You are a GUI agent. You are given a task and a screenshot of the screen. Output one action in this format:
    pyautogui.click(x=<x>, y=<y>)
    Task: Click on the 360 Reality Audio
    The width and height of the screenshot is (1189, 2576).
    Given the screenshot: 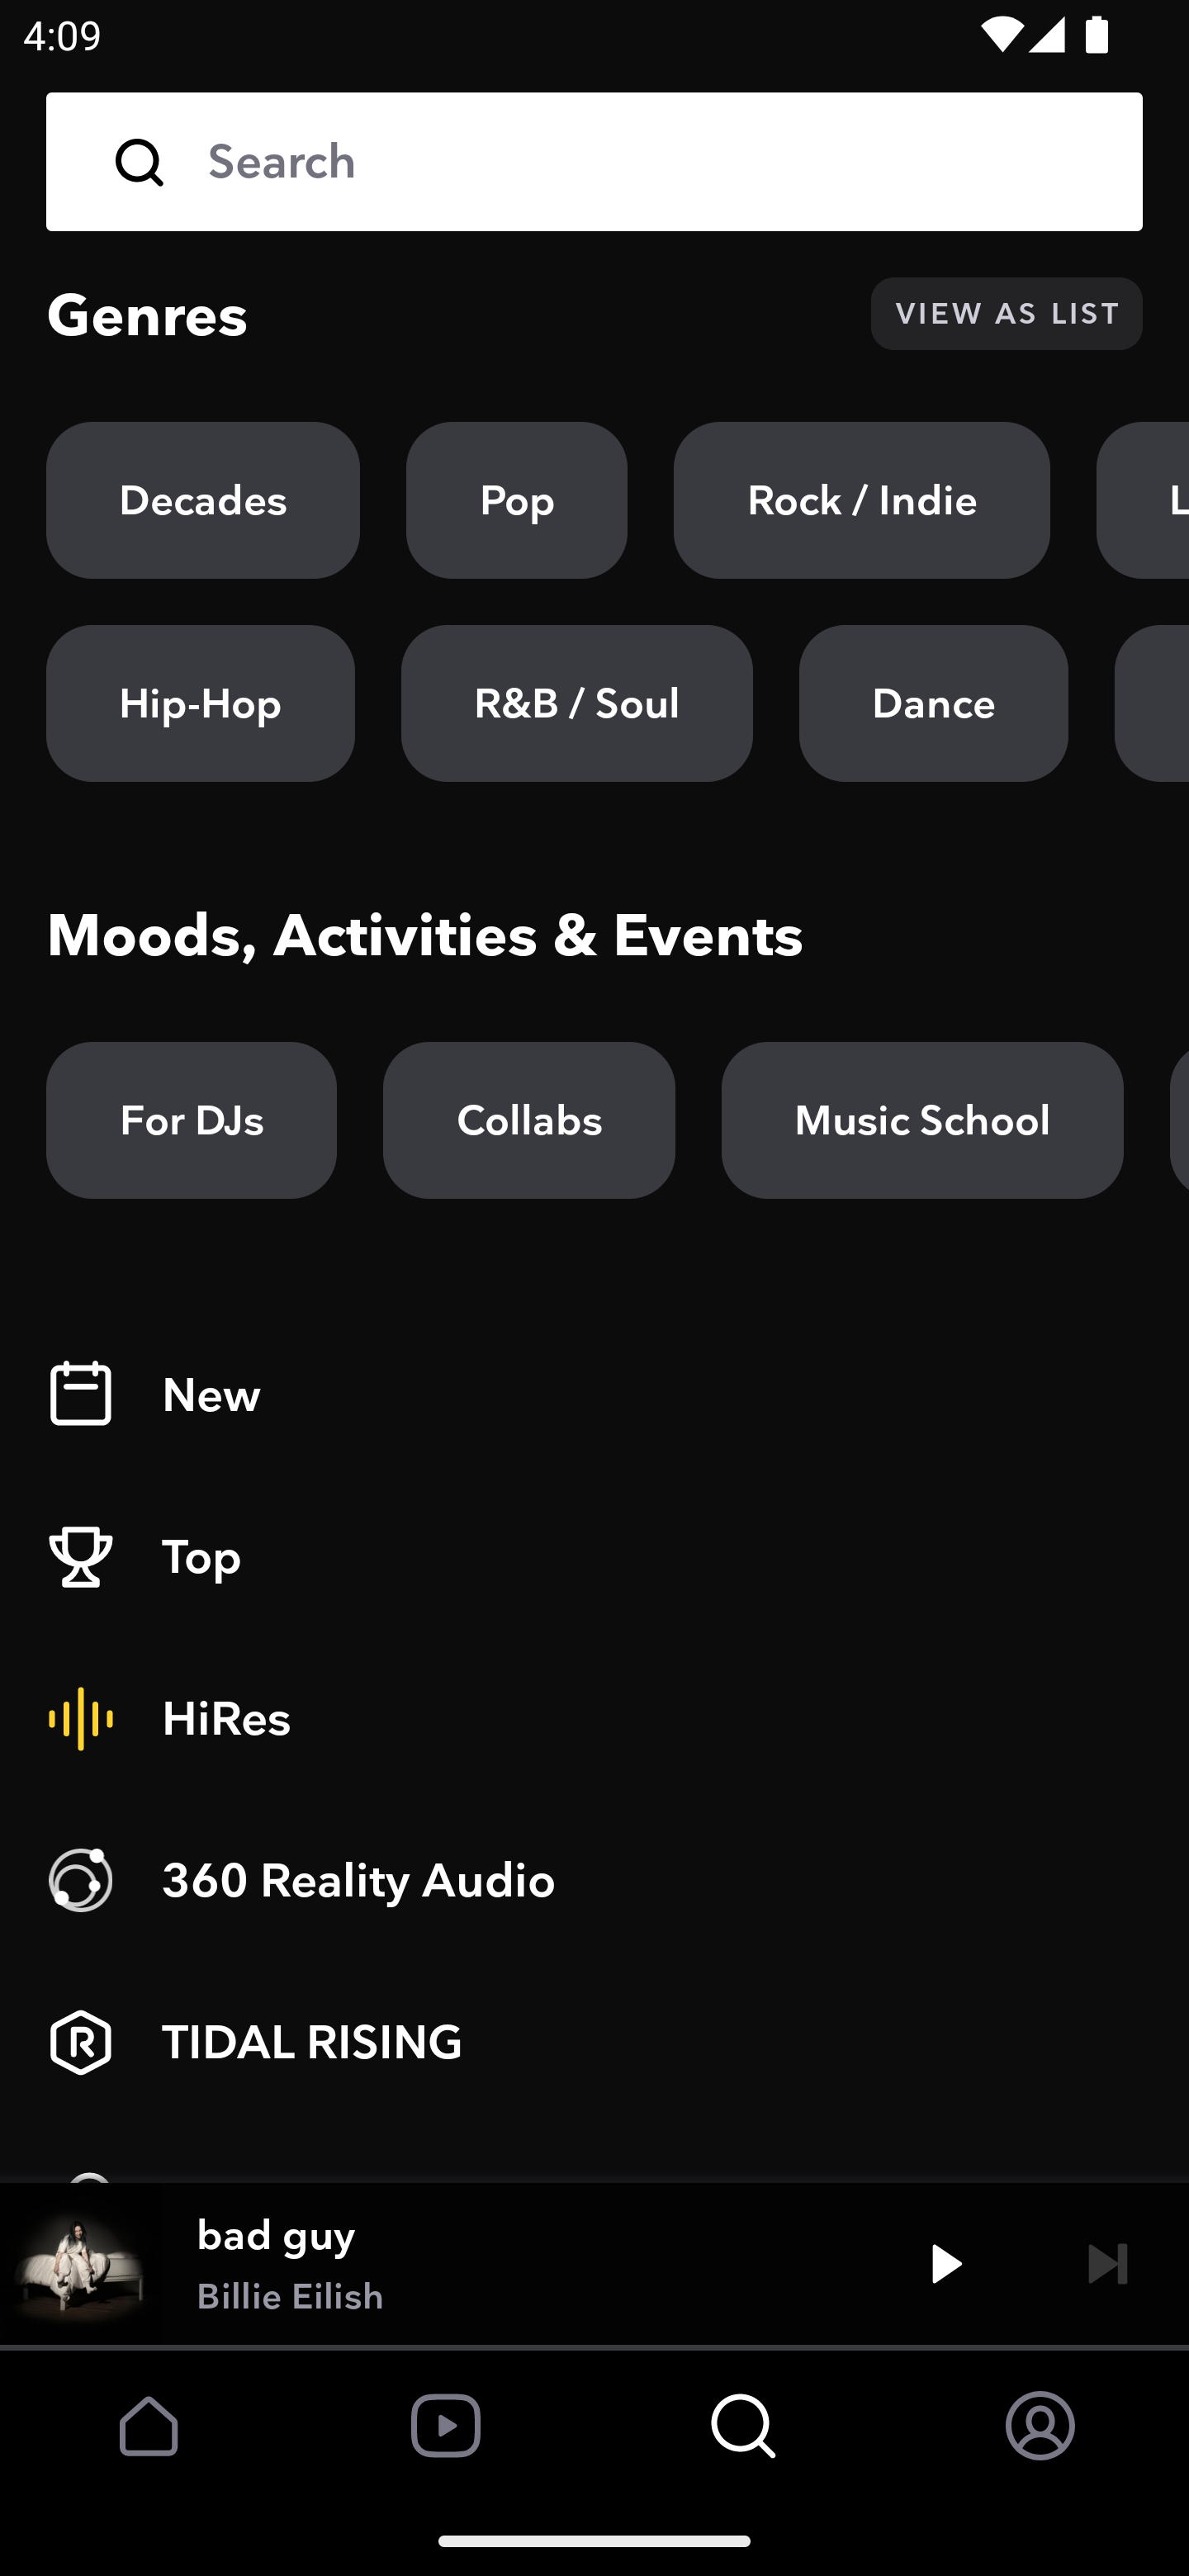 What is the action you would take?
    pyautogui.click(x=594, y=1881)
    